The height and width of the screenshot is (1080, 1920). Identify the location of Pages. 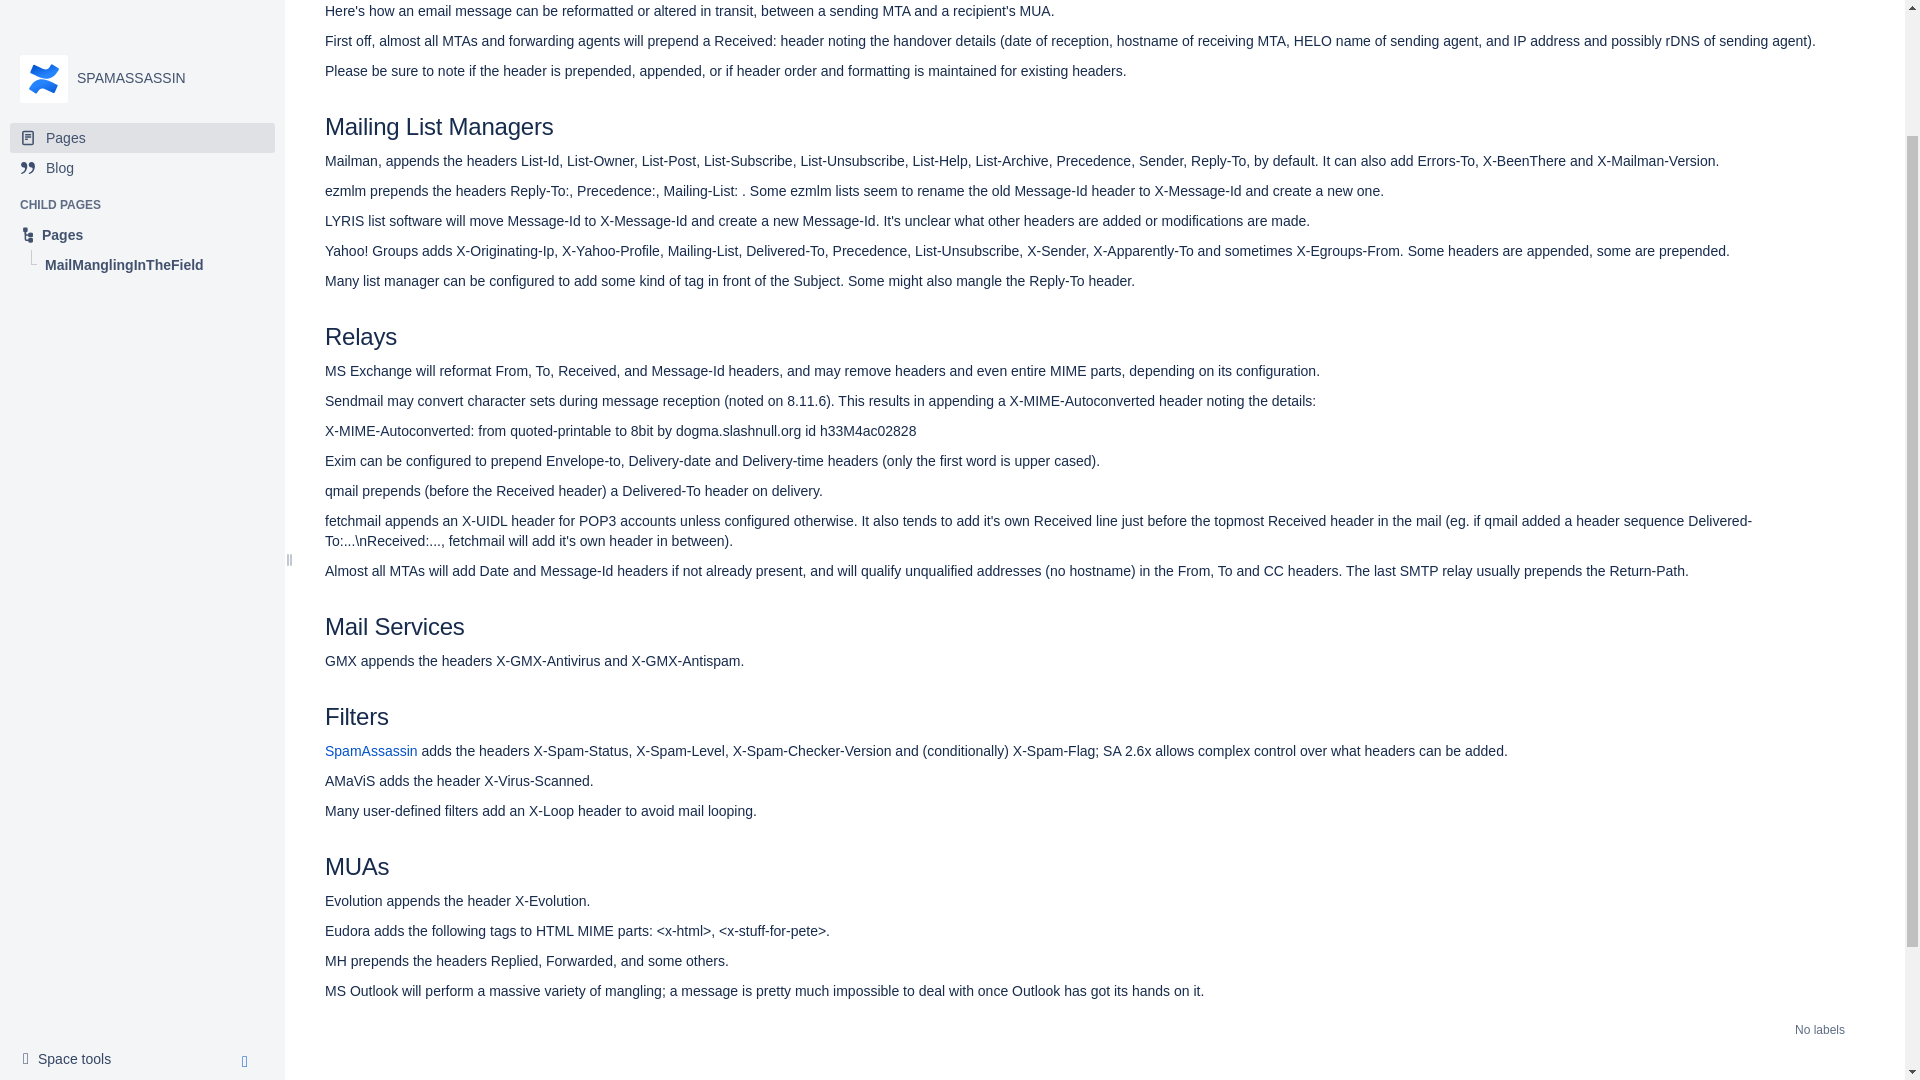
(142, 10).